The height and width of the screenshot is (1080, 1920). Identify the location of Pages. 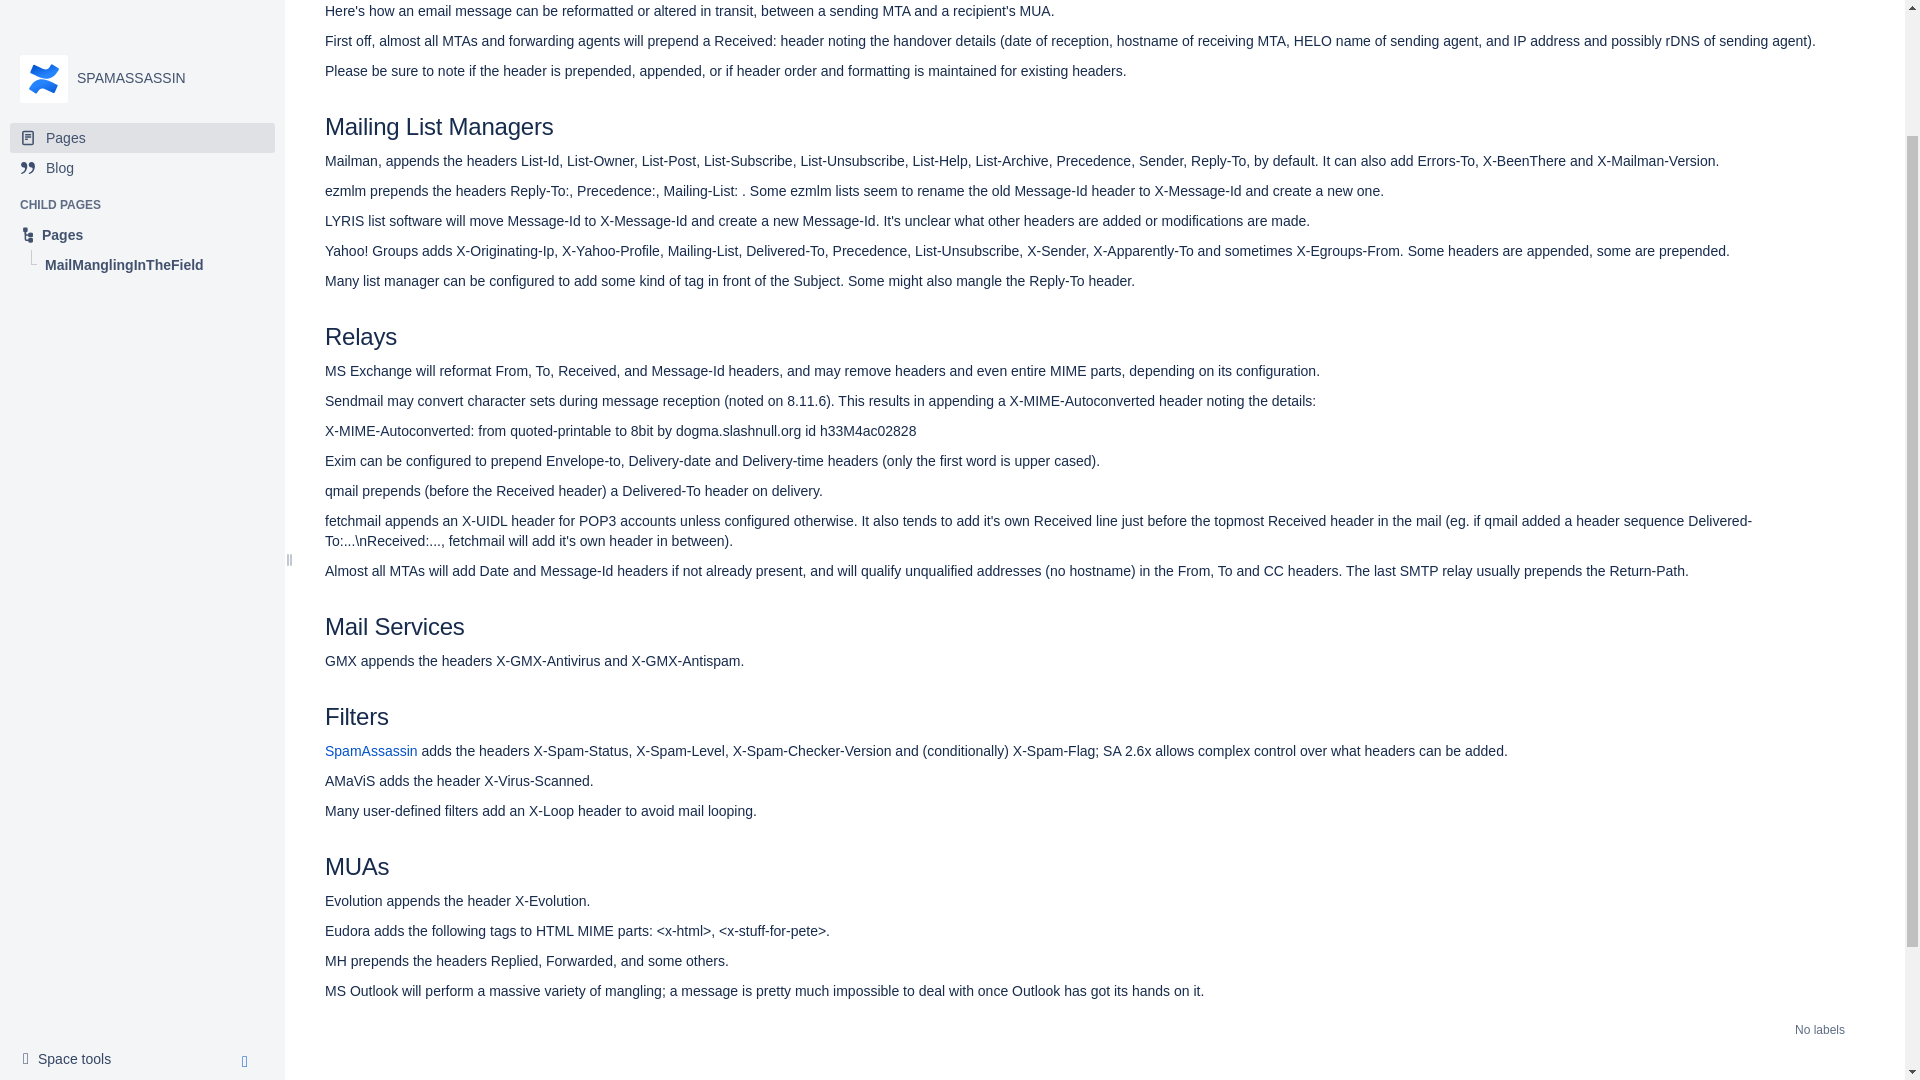
(142, 10).